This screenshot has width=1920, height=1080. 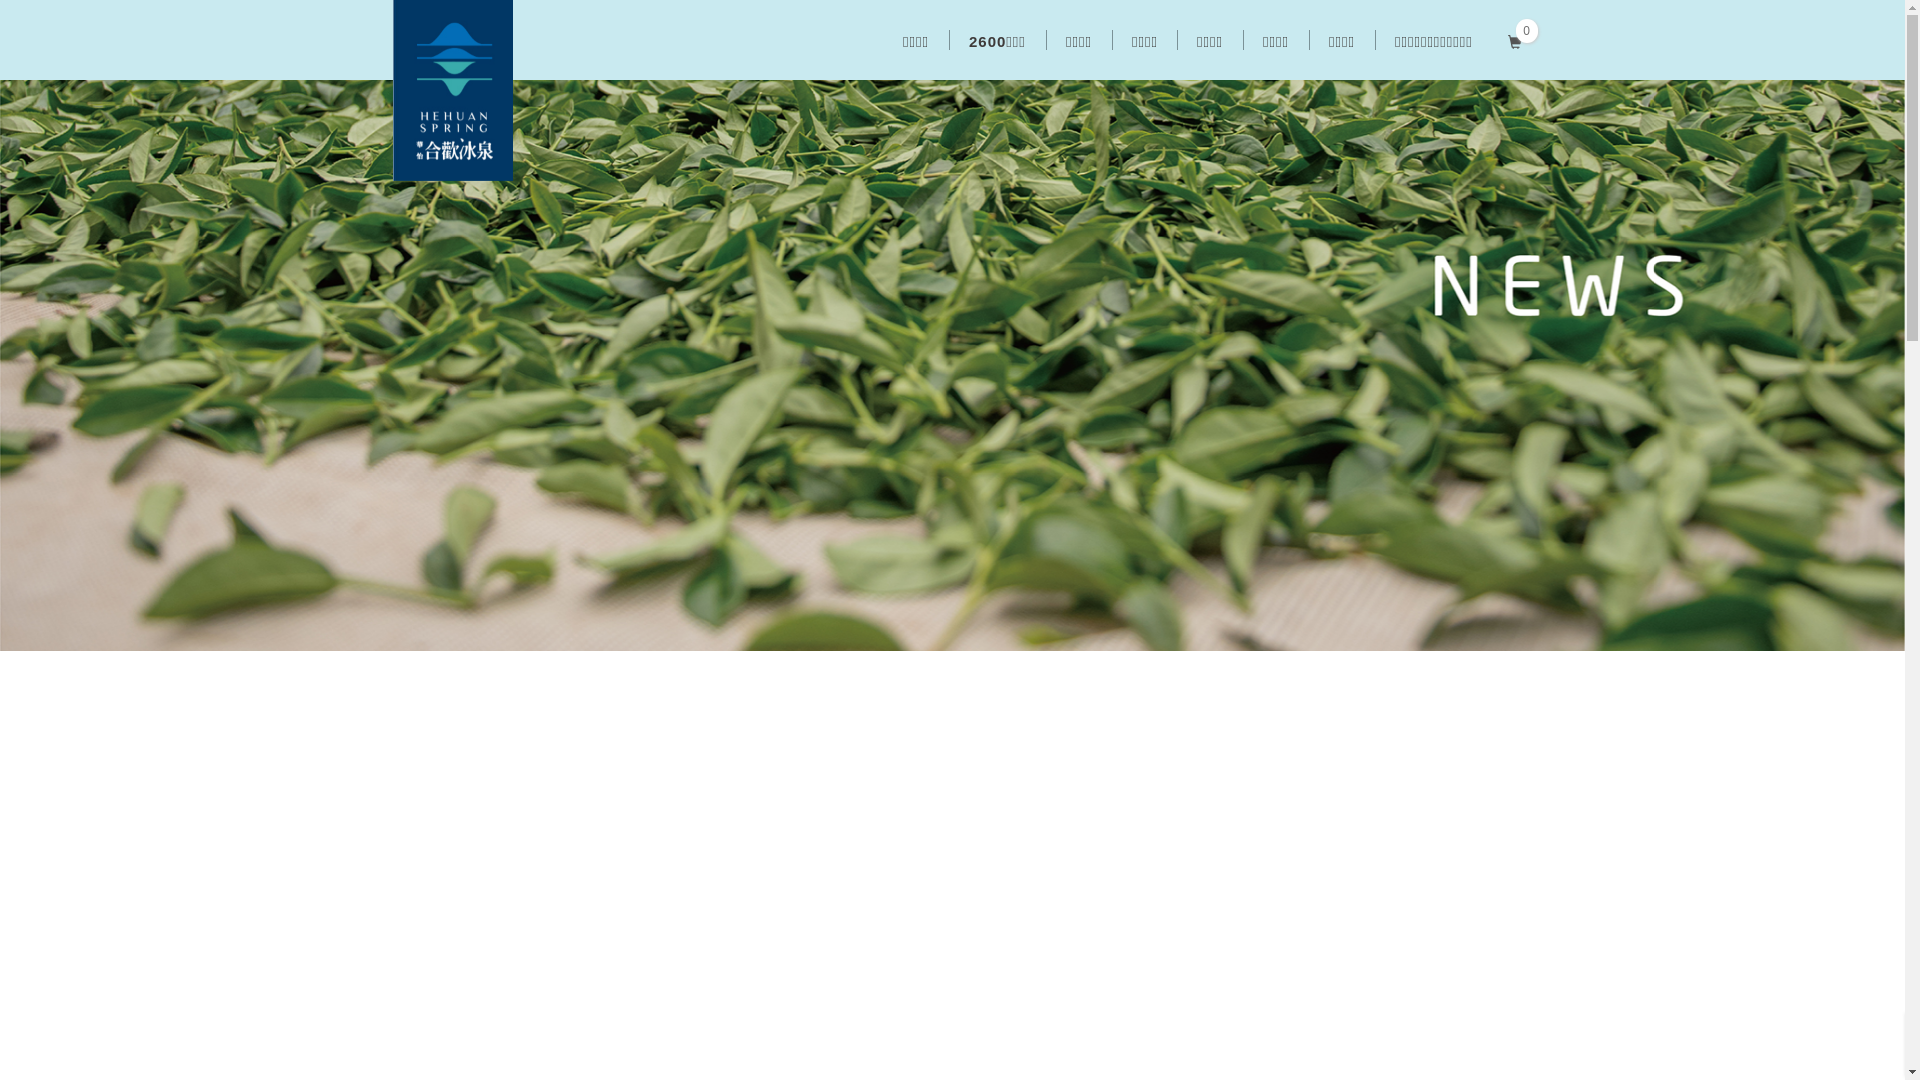 What do you see at coordinates (1516, 40) in the screenshot?
I see `0` at bounding box center [1516, 40].